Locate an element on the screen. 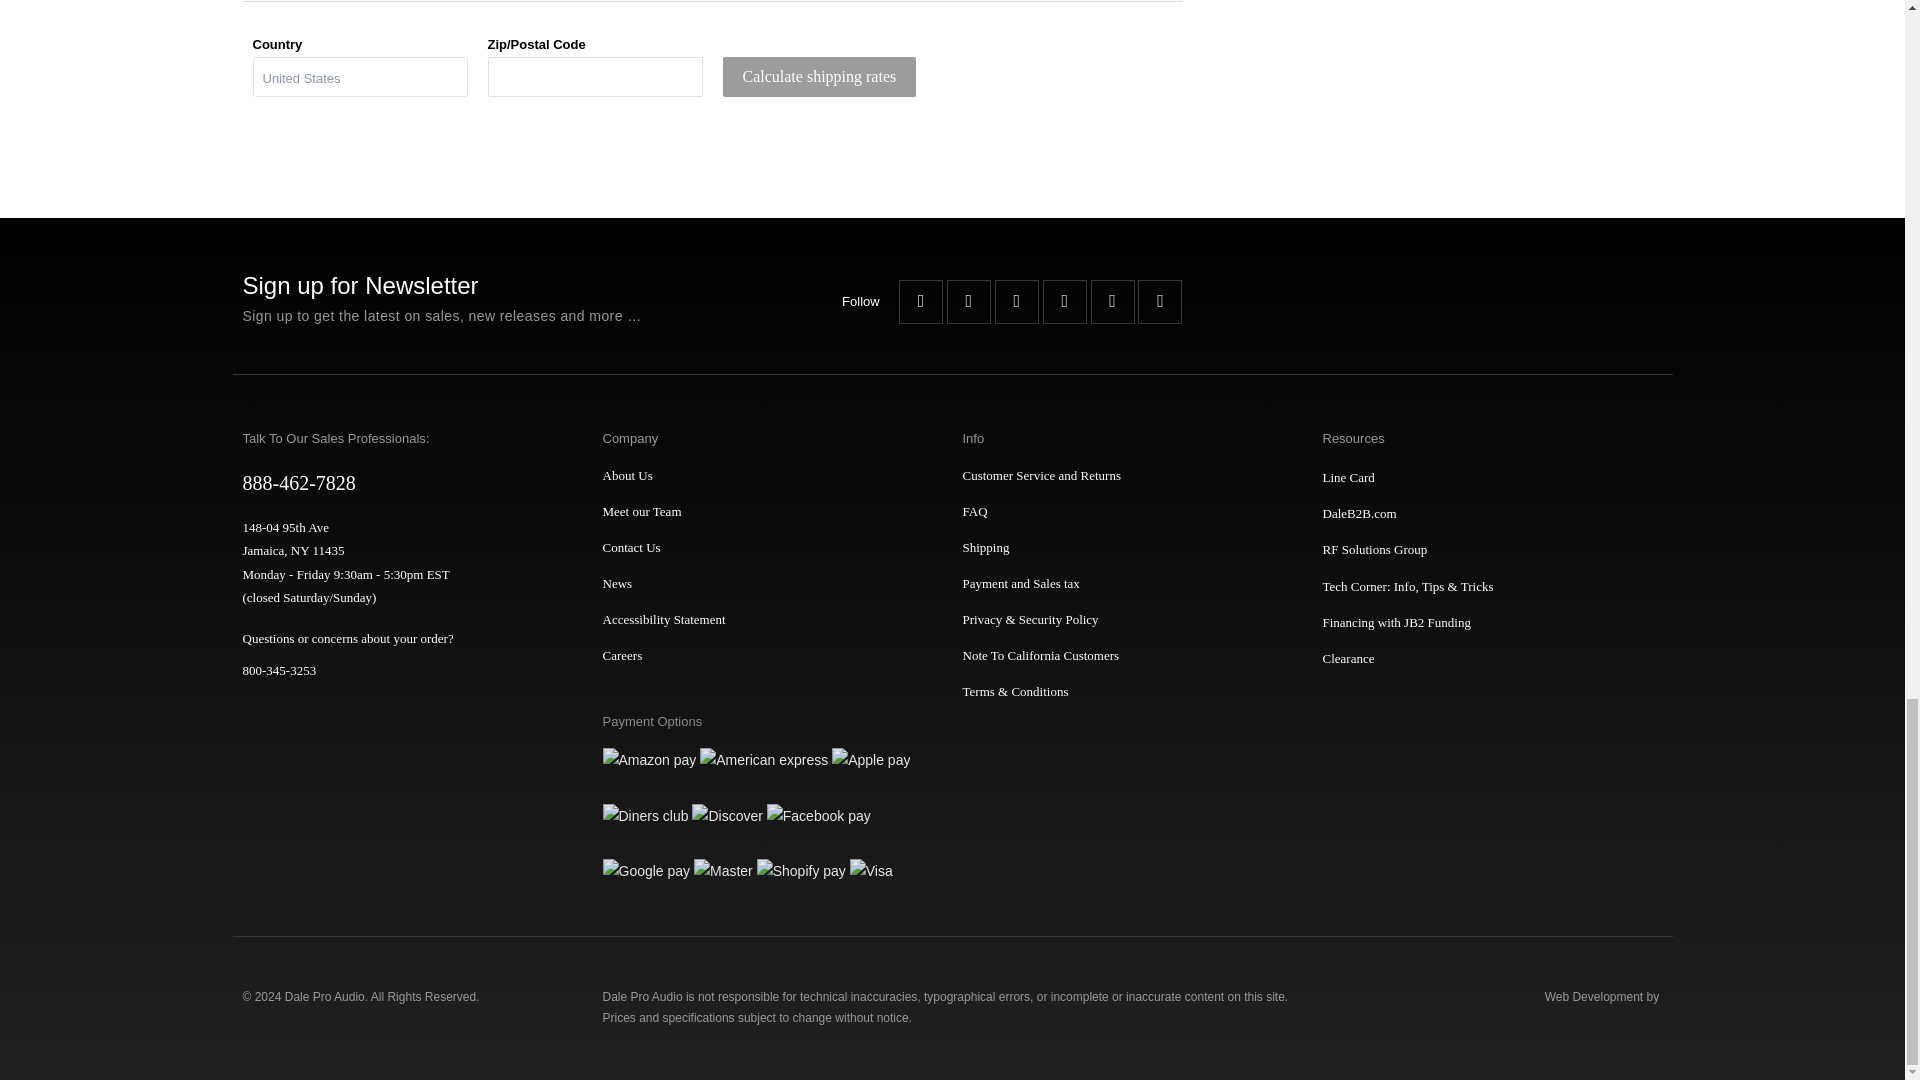  Calculate shipping rates is located at coordinates (818, 77).